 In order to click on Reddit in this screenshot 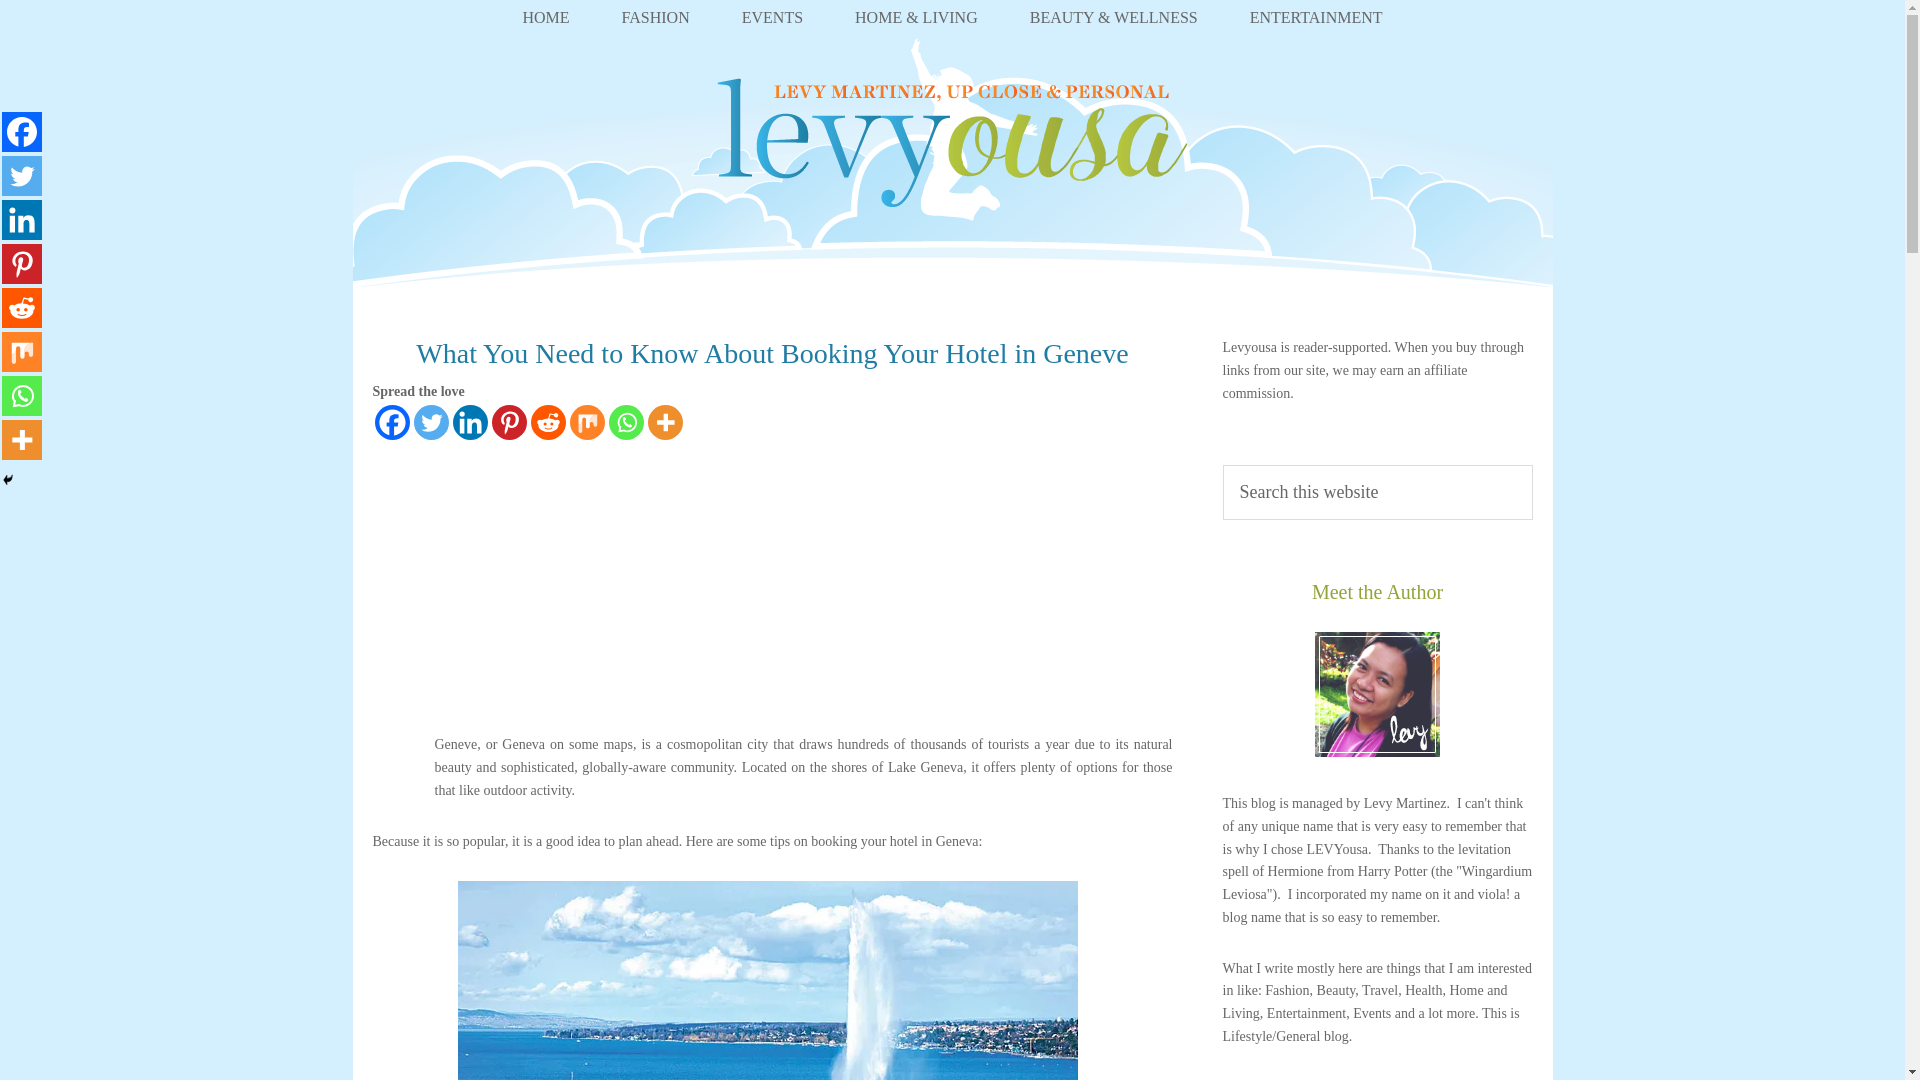, I will do `click(546, 422)`.